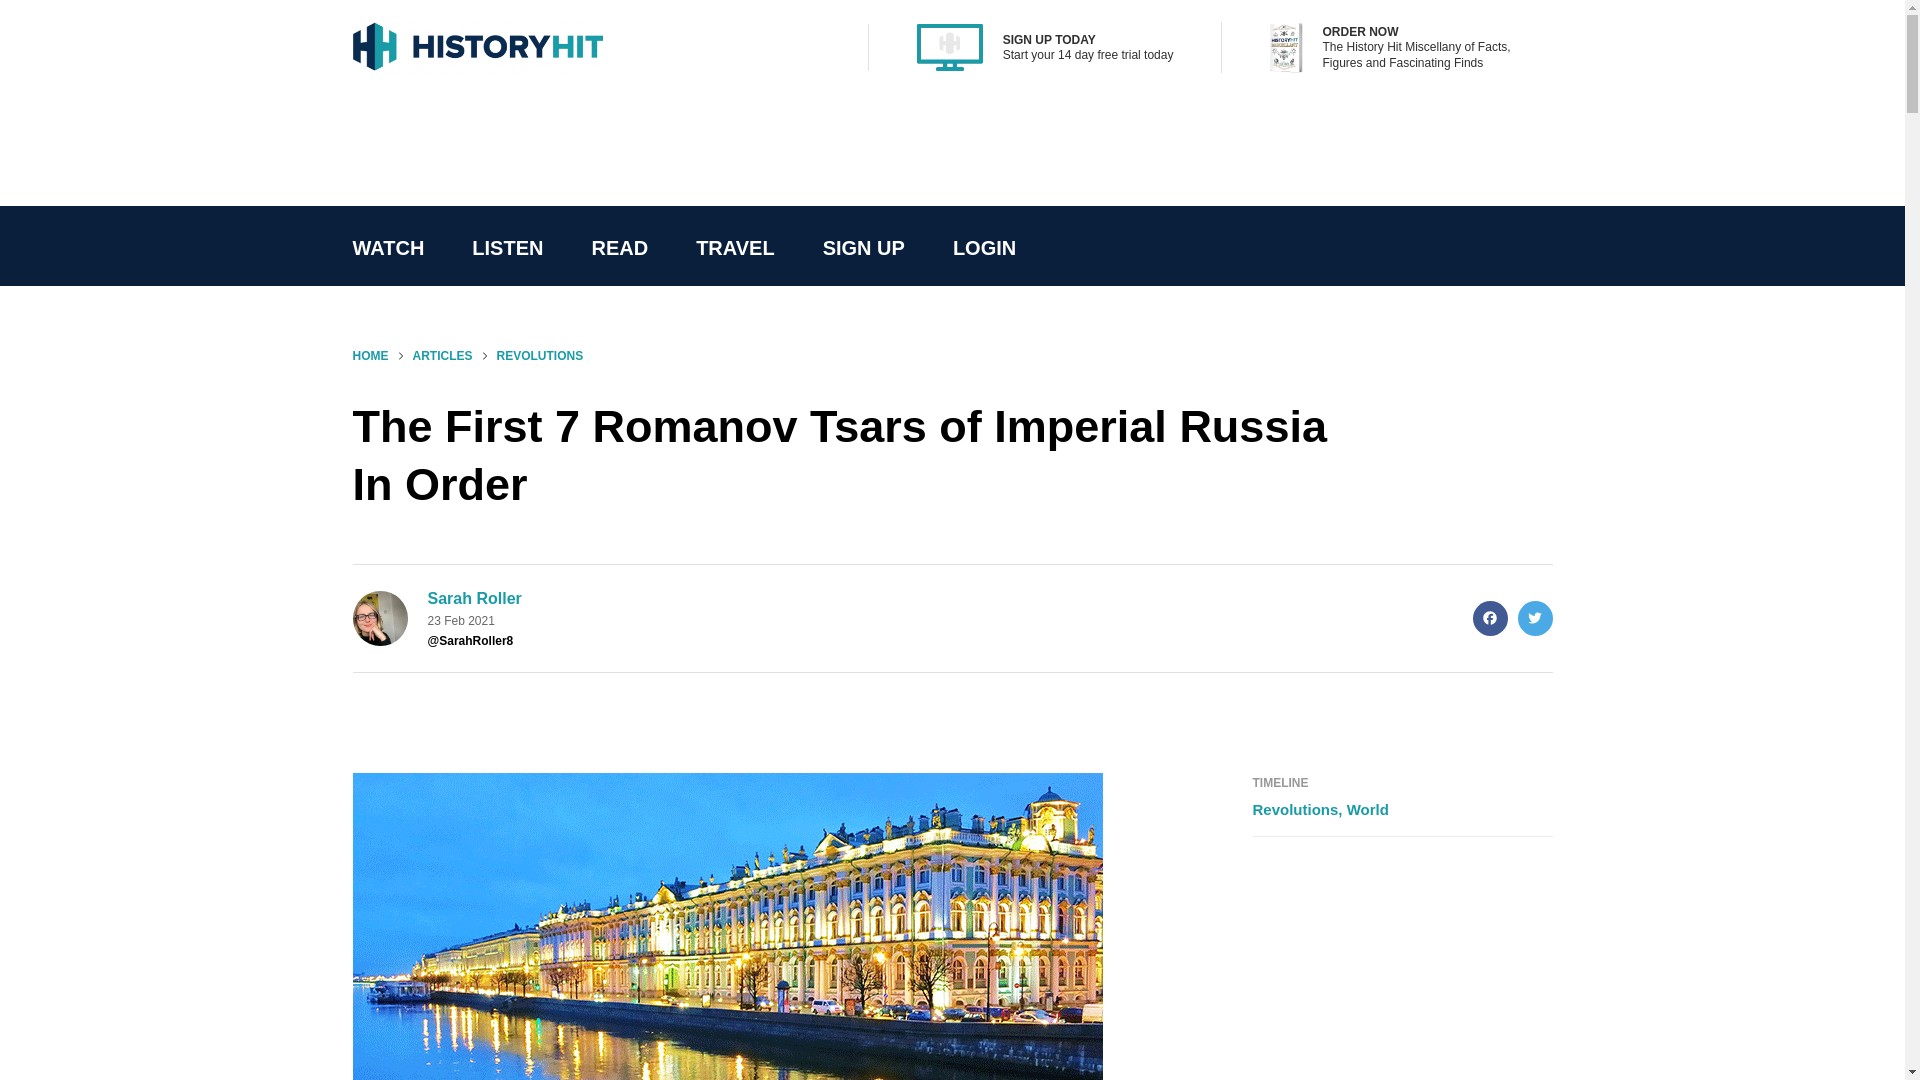 Image resolution: width=1920 pixels, height=1080 pixels. Describe the element at coordinates (1088, 54) in the screenshot. I see `Start your 14 day free trial today` at that location.